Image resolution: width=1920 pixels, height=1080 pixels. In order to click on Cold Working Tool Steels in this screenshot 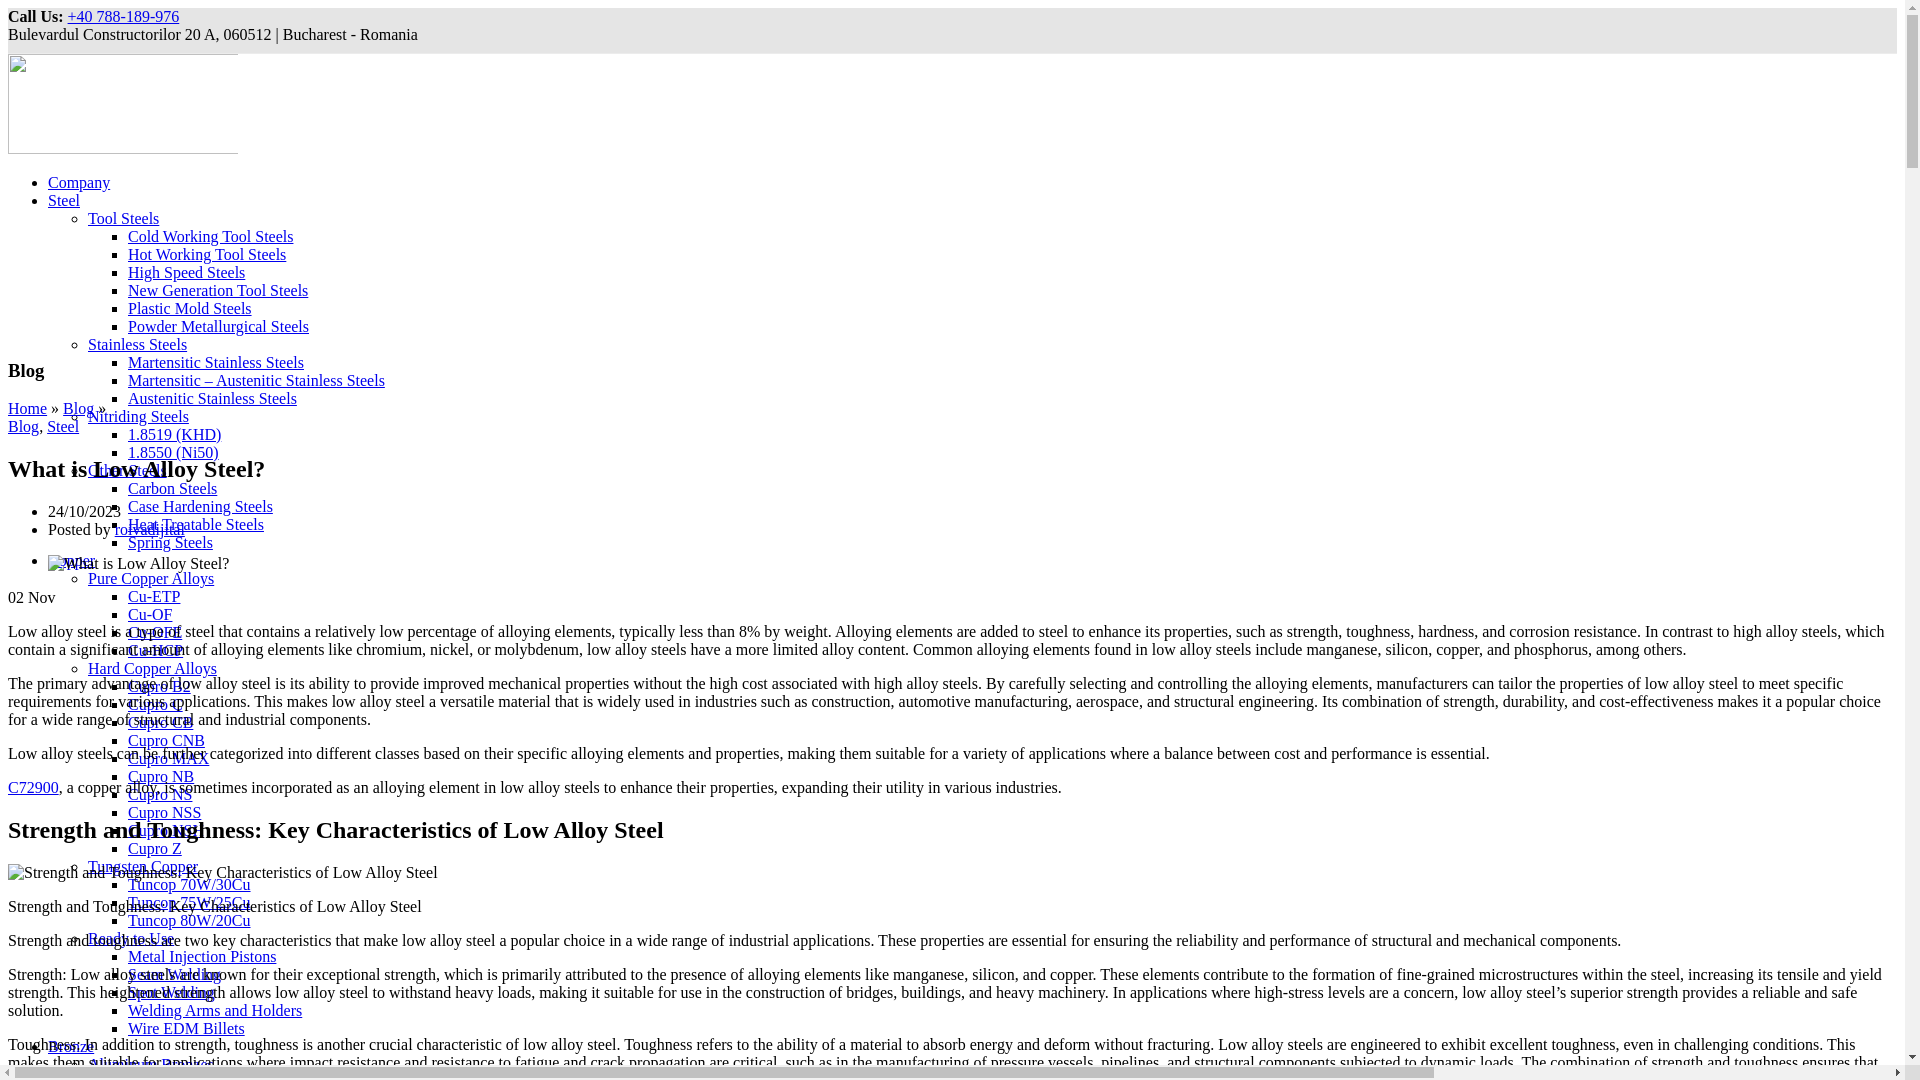, I will do `click(210, 236)`.